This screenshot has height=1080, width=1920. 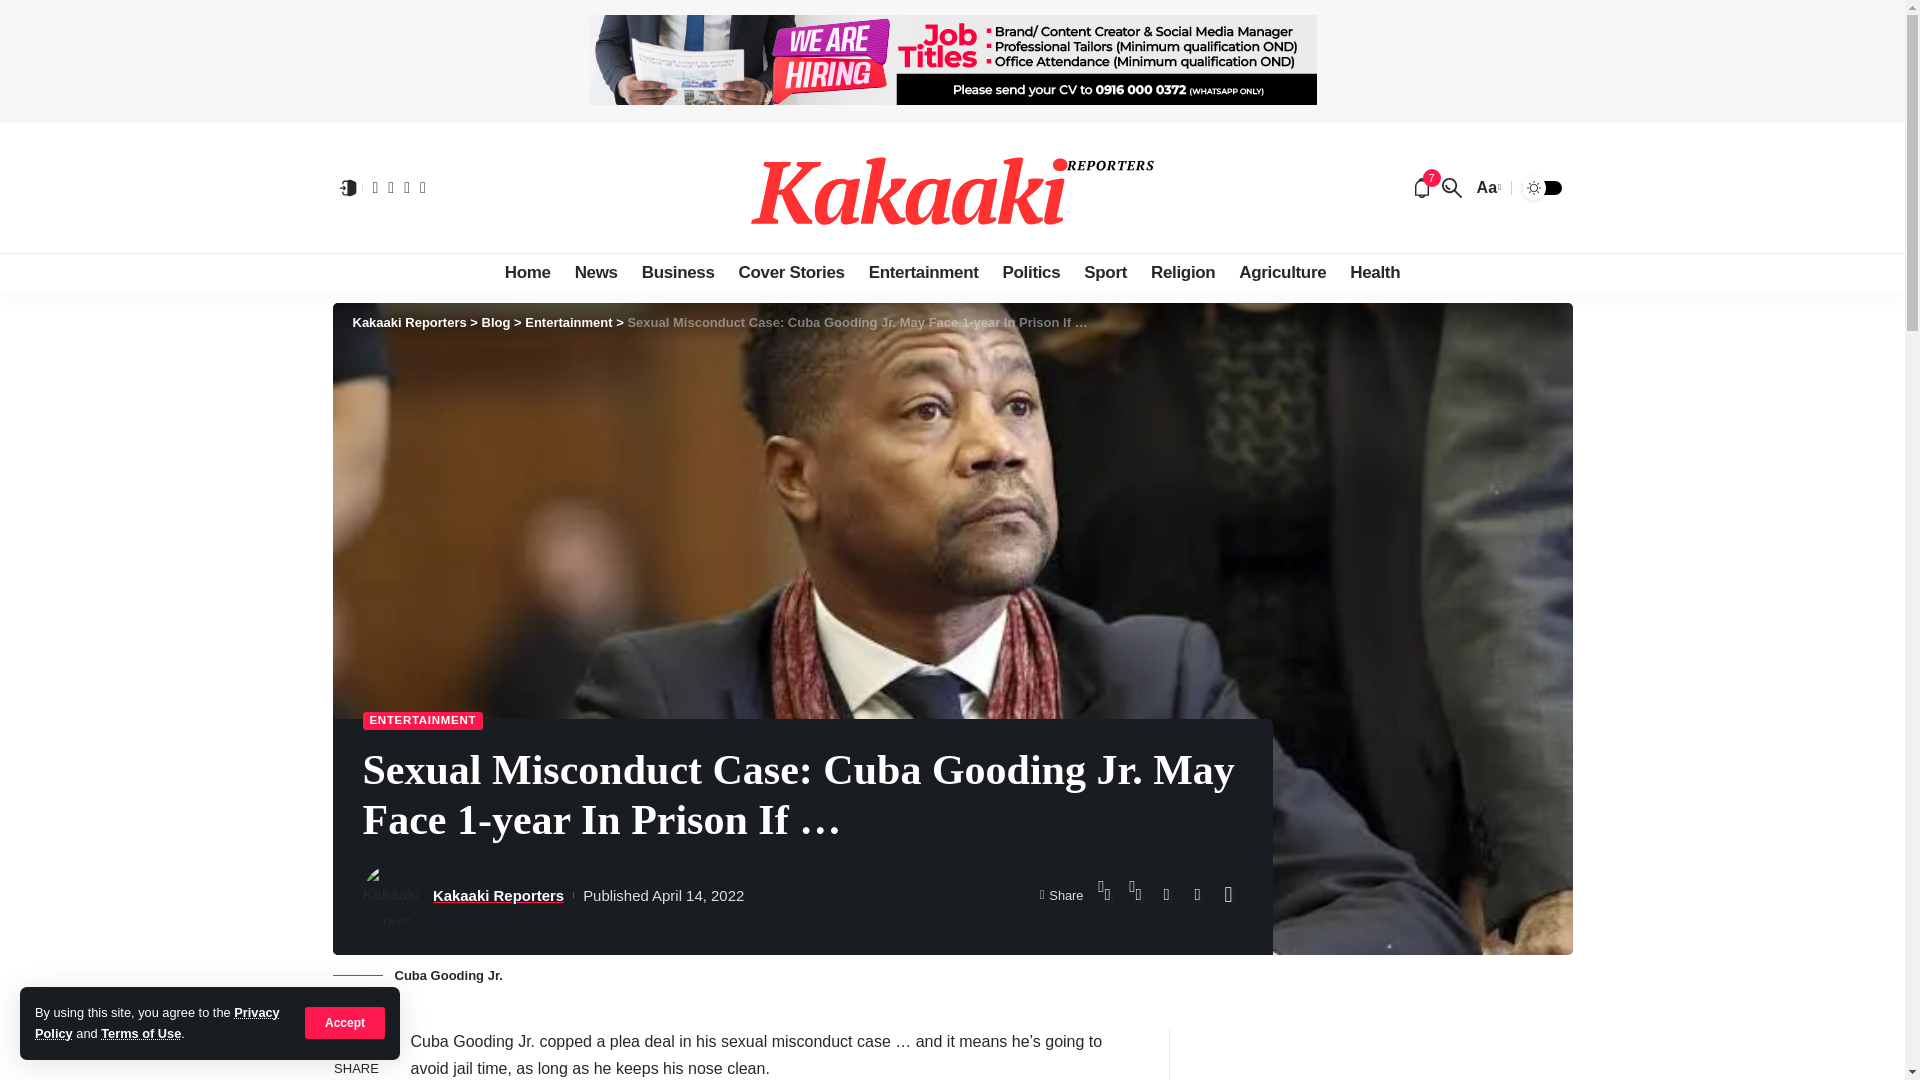 I want to click on Home, so click(x=528, y=272).